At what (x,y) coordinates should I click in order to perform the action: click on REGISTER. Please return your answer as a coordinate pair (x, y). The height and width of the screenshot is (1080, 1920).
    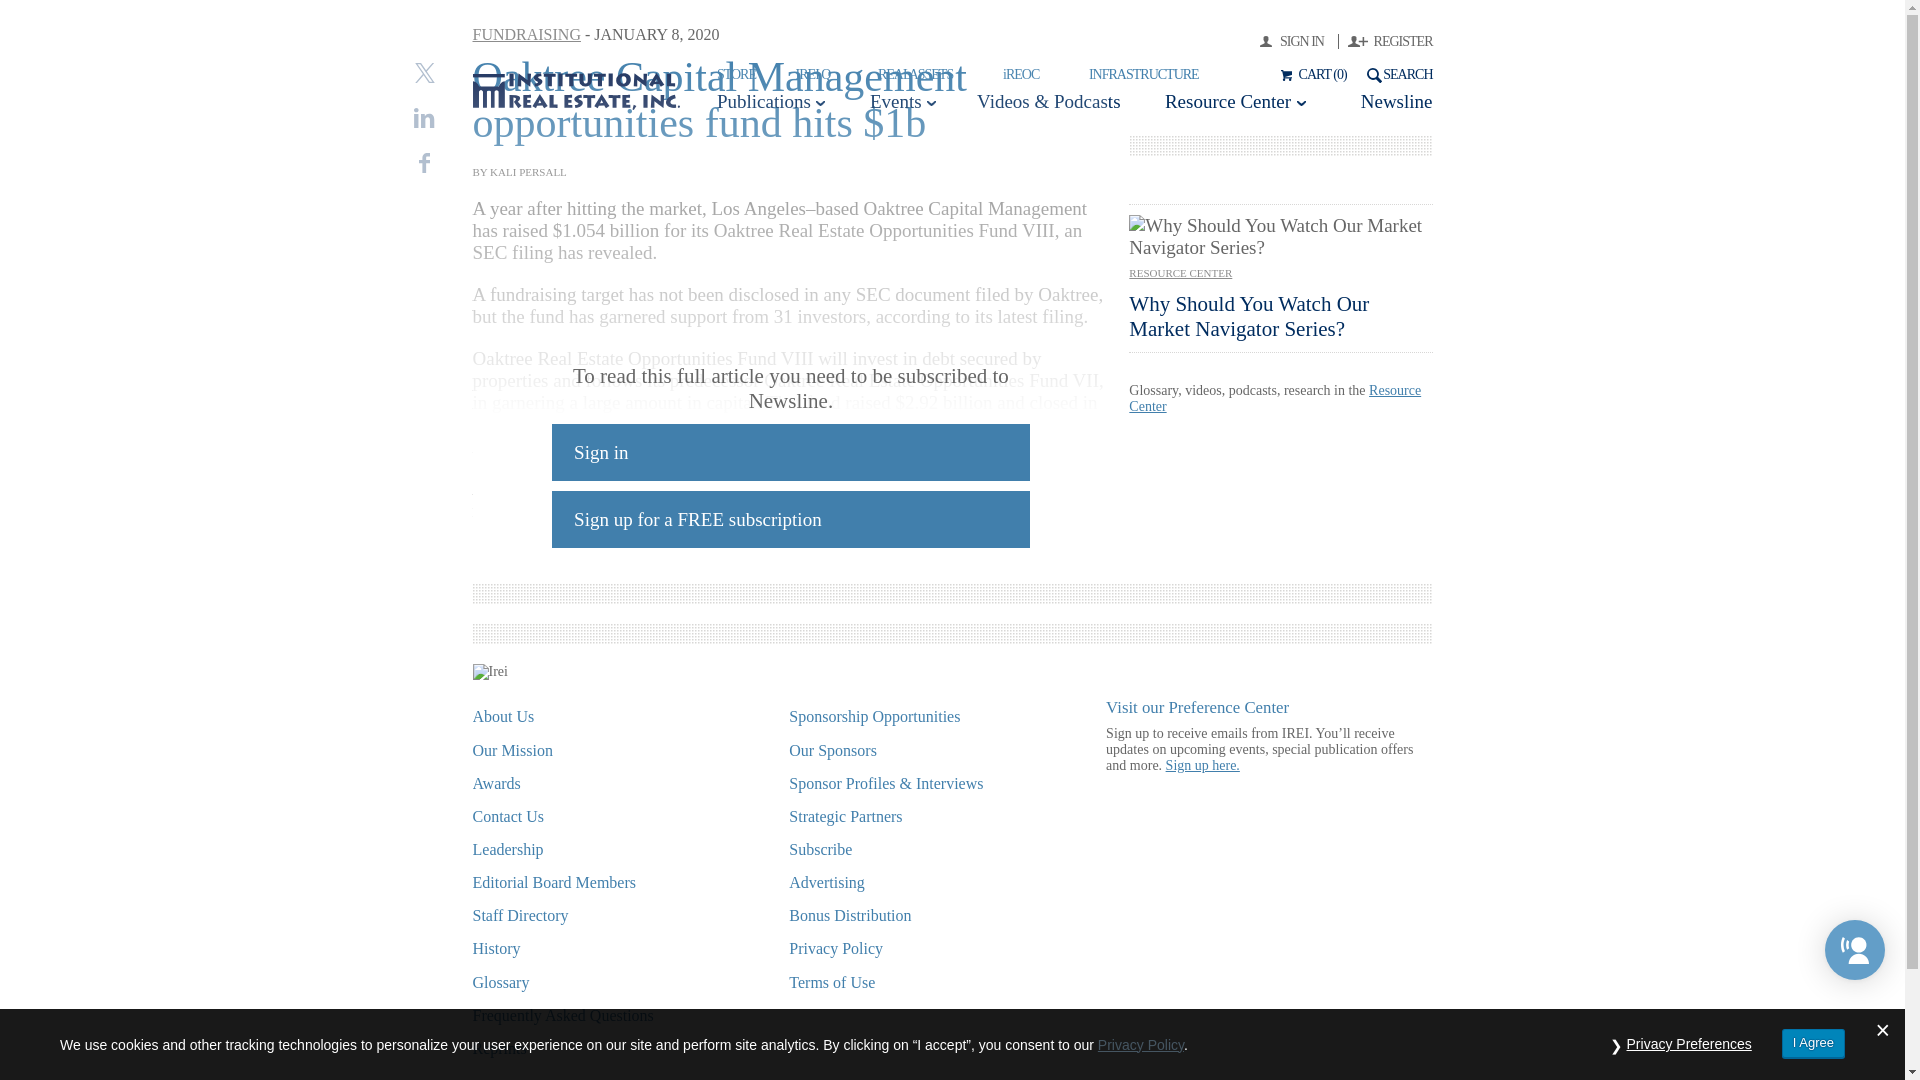
    Looking at the image, I should click on (1390, 40).